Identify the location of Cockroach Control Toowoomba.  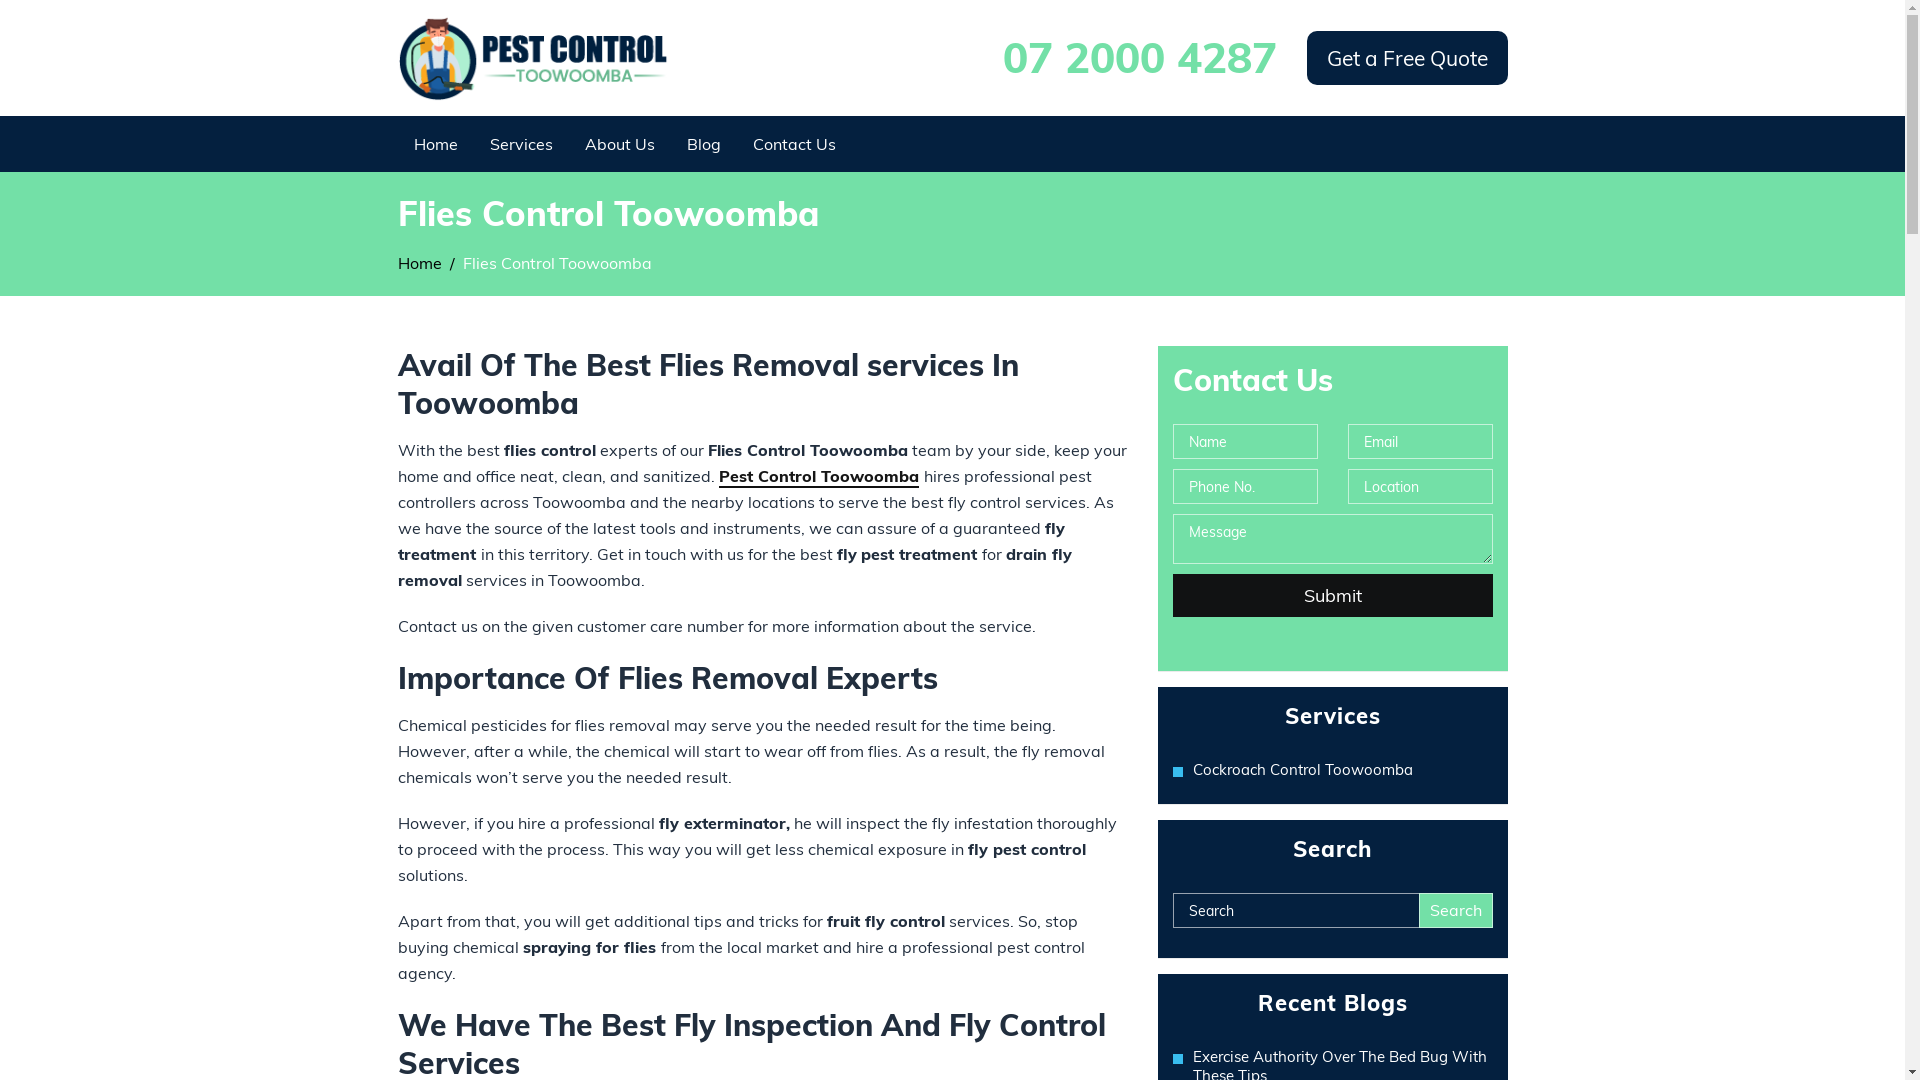
(1342, 770).